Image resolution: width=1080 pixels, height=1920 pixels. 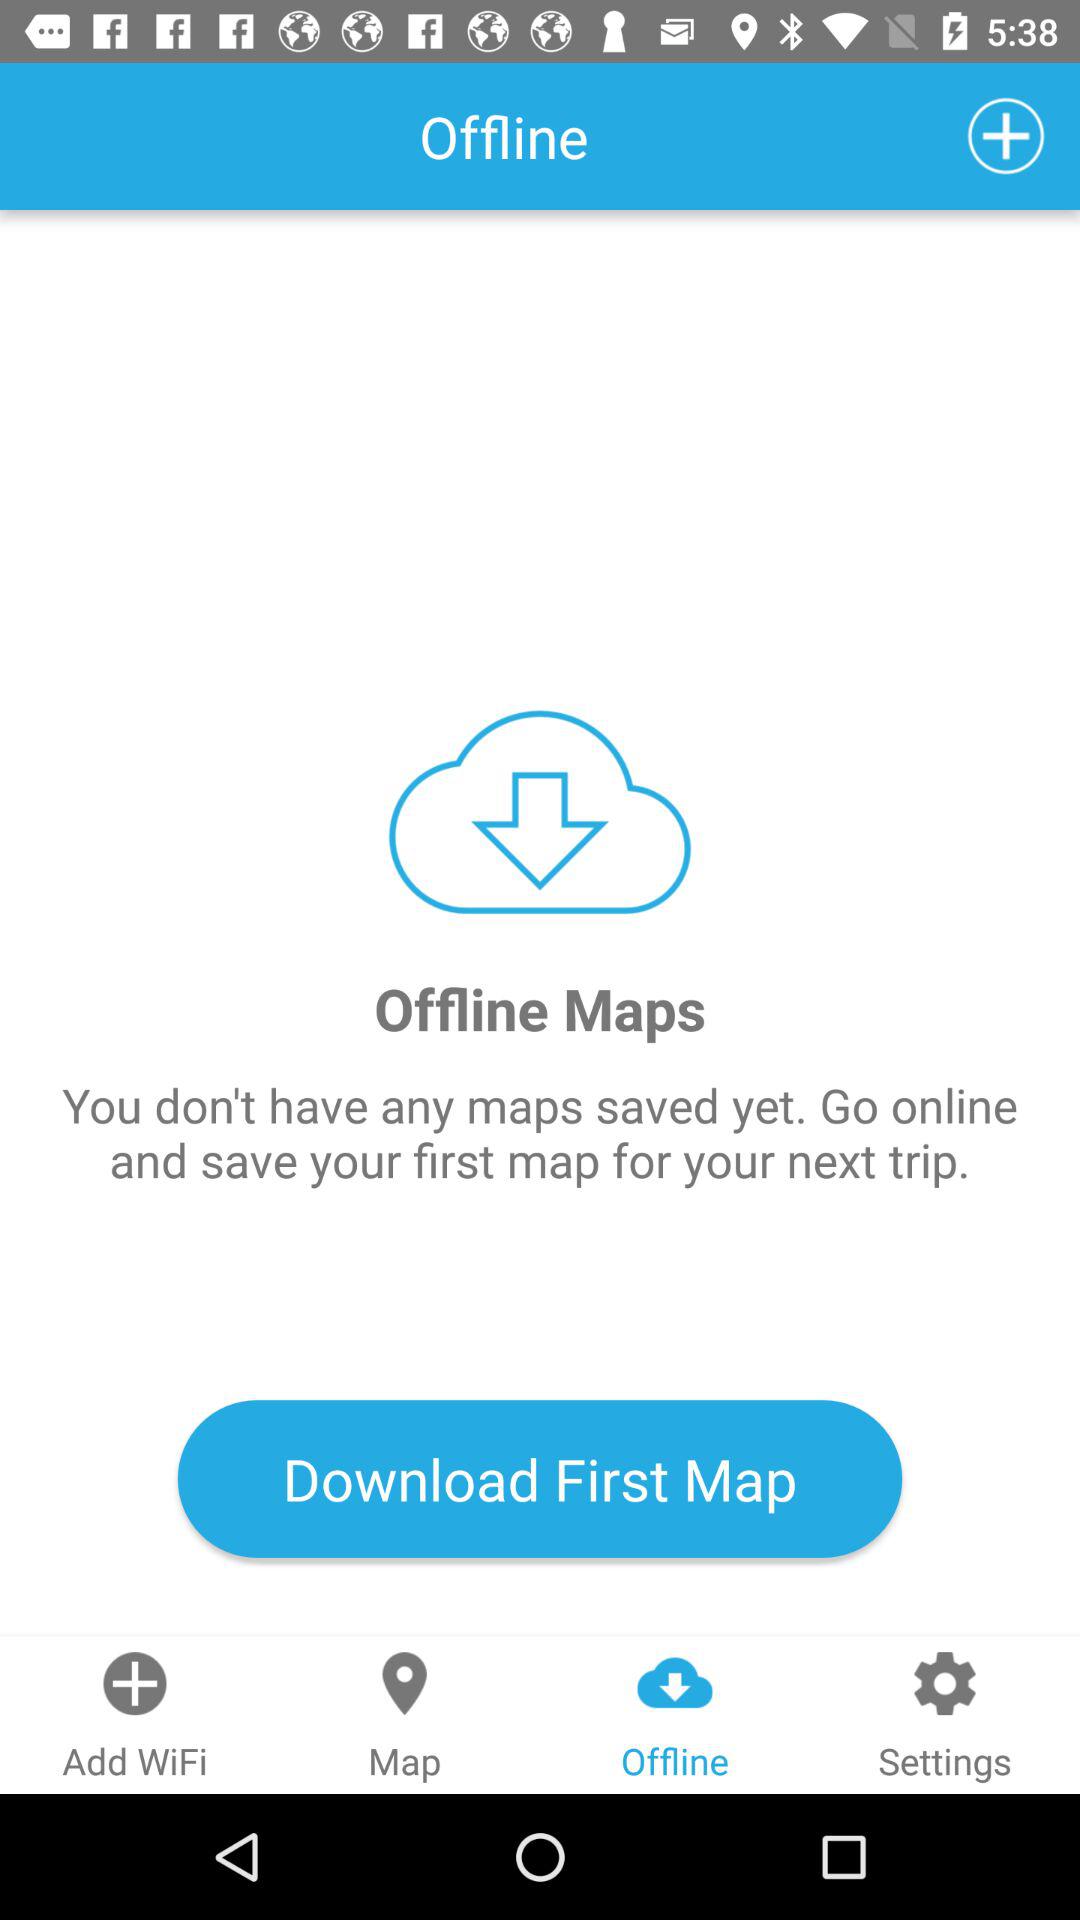 What do you see at coordinates (1006, 136) in the screenshot?
I see `go to new tap` at bounding box center [1006, 136].